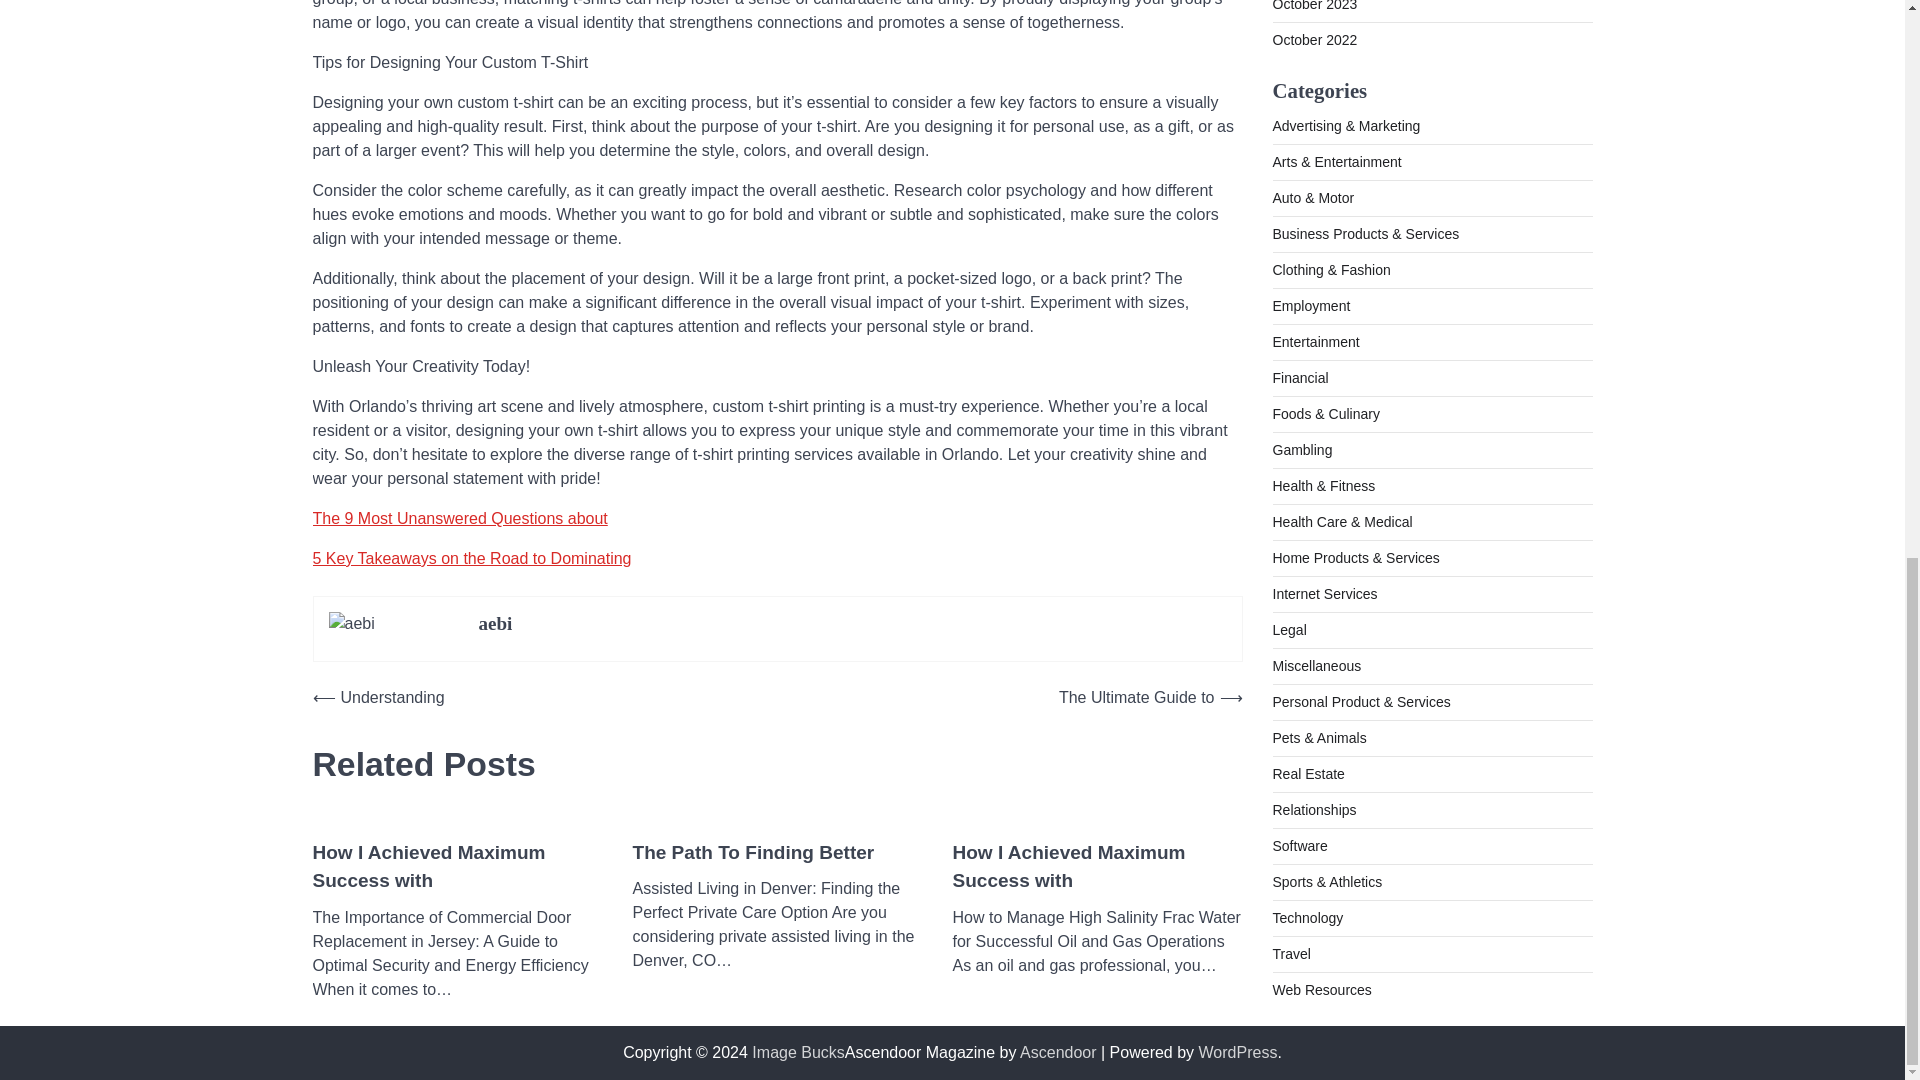  I want to click on 5 Key Takeaways on the Road to Dominating, so click(471, 558).